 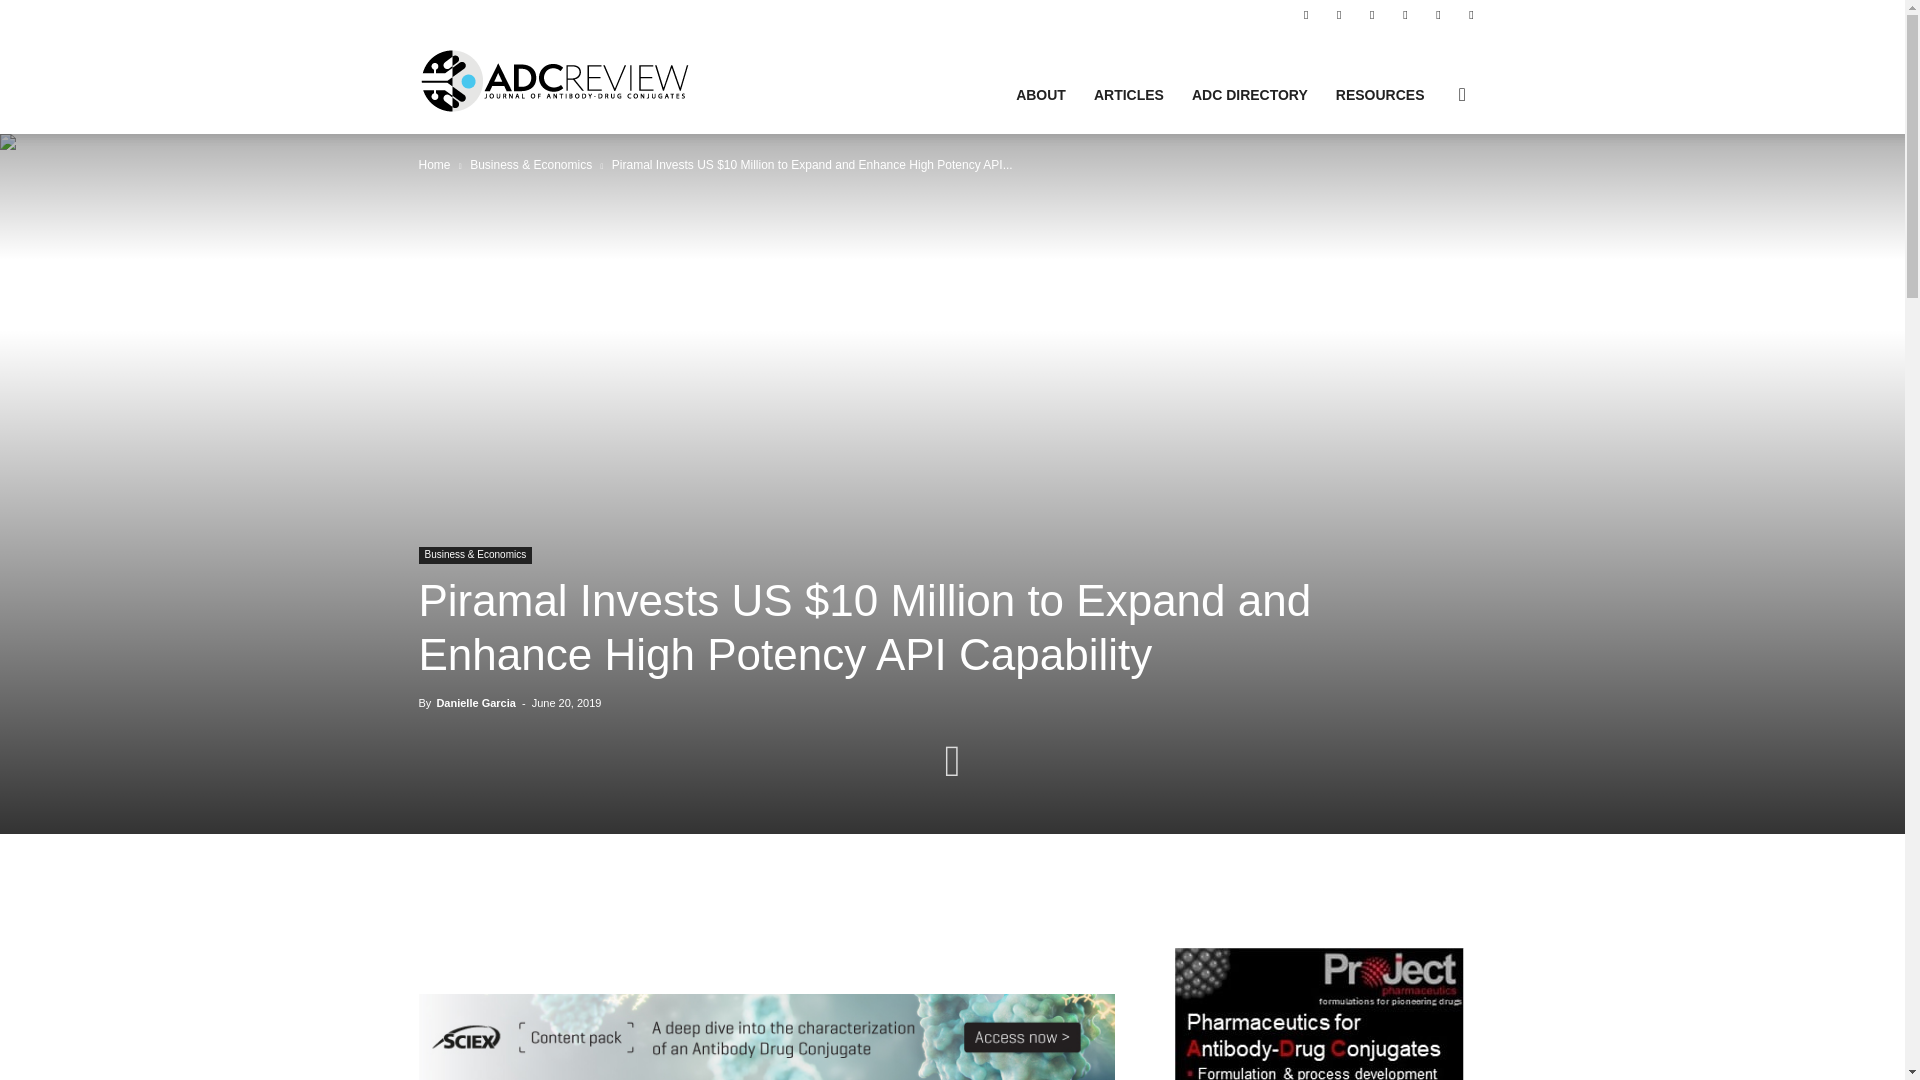 What do you see at coordinates (1405, 14) in the screenshot?
I see `Twitter` at bounding box center [1405, 14].